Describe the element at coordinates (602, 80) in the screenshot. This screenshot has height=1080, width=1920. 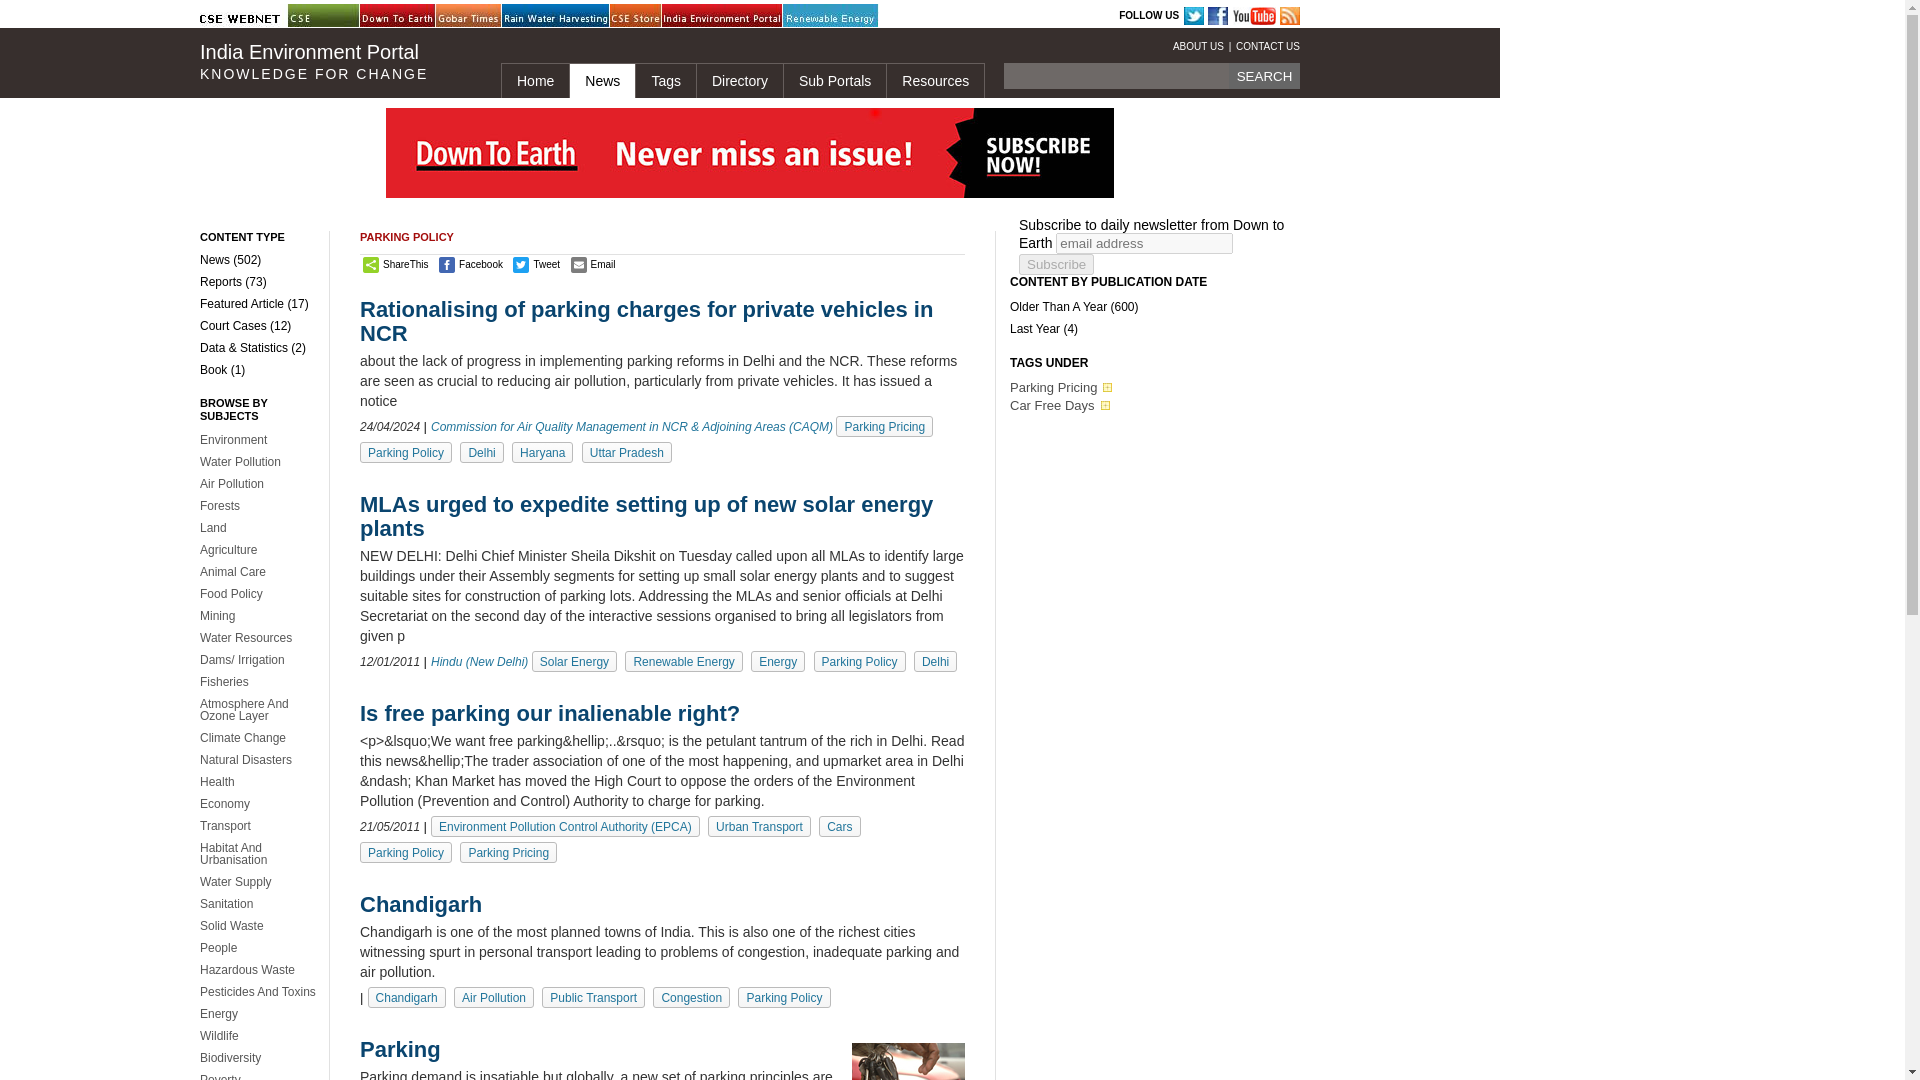
I see `News` at that location.